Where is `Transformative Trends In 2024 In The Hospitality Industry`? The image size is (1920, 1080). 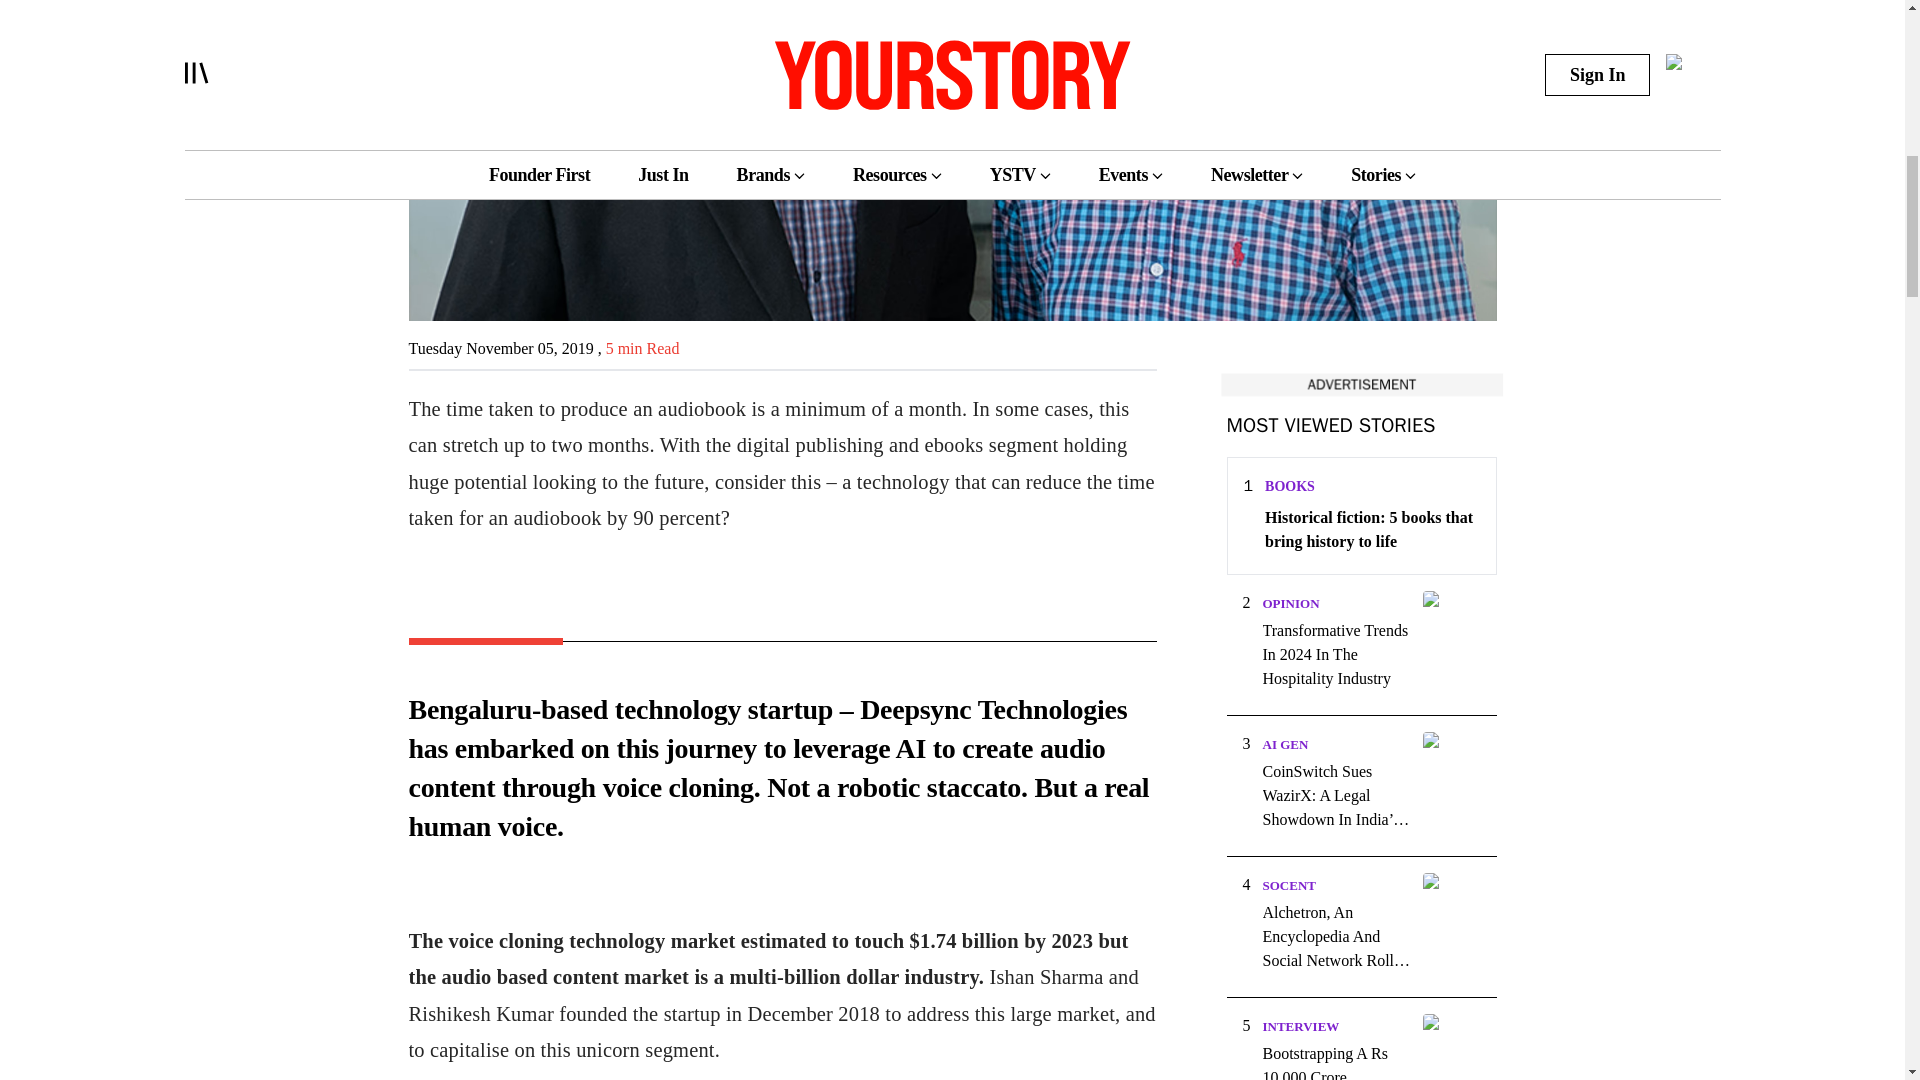 Transformative Trends In 2024 In The Hospitality Industry is located at coordinates (1335, 654).